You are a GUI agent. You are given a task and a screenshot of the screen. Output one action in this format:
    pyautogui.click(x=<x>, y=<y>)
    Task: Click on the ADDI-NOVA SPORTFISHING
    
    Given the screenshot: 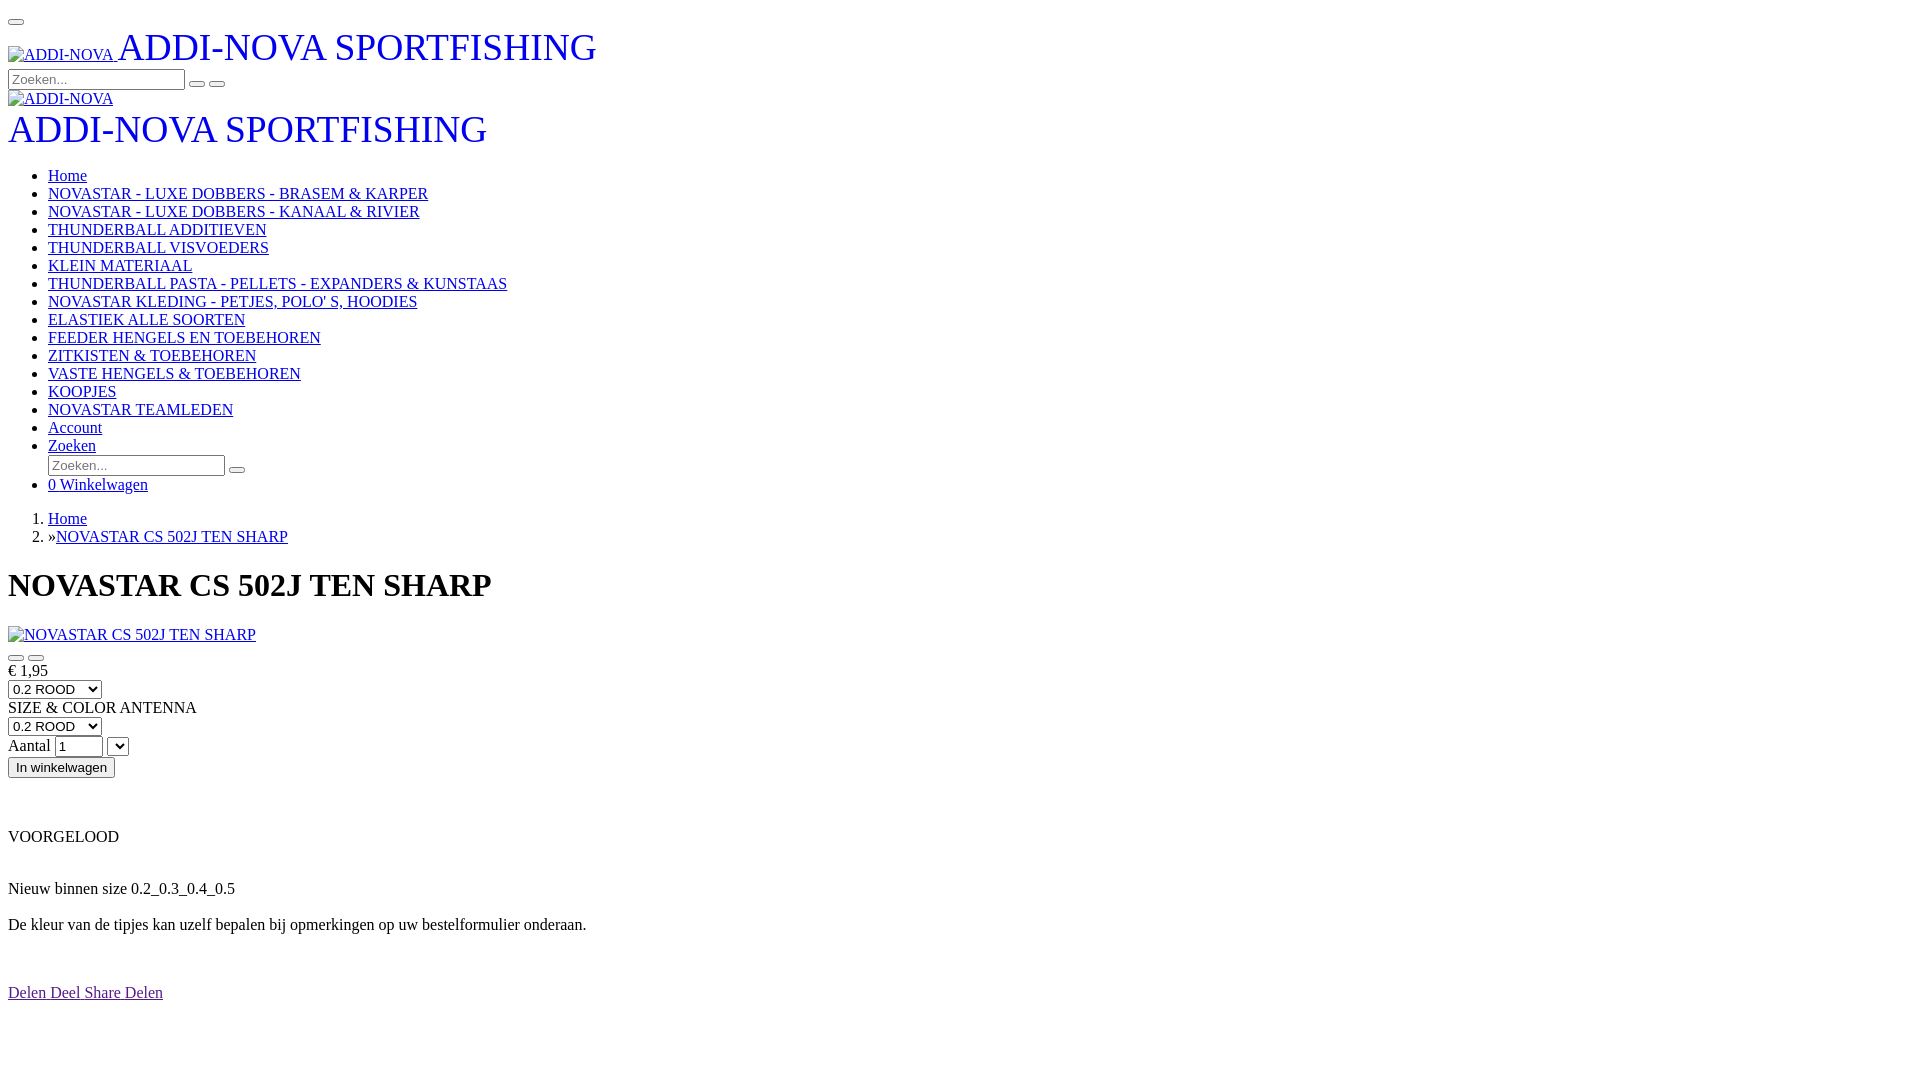 What is the action you would take?
    pyautogui.click(x=248, y=136)
    